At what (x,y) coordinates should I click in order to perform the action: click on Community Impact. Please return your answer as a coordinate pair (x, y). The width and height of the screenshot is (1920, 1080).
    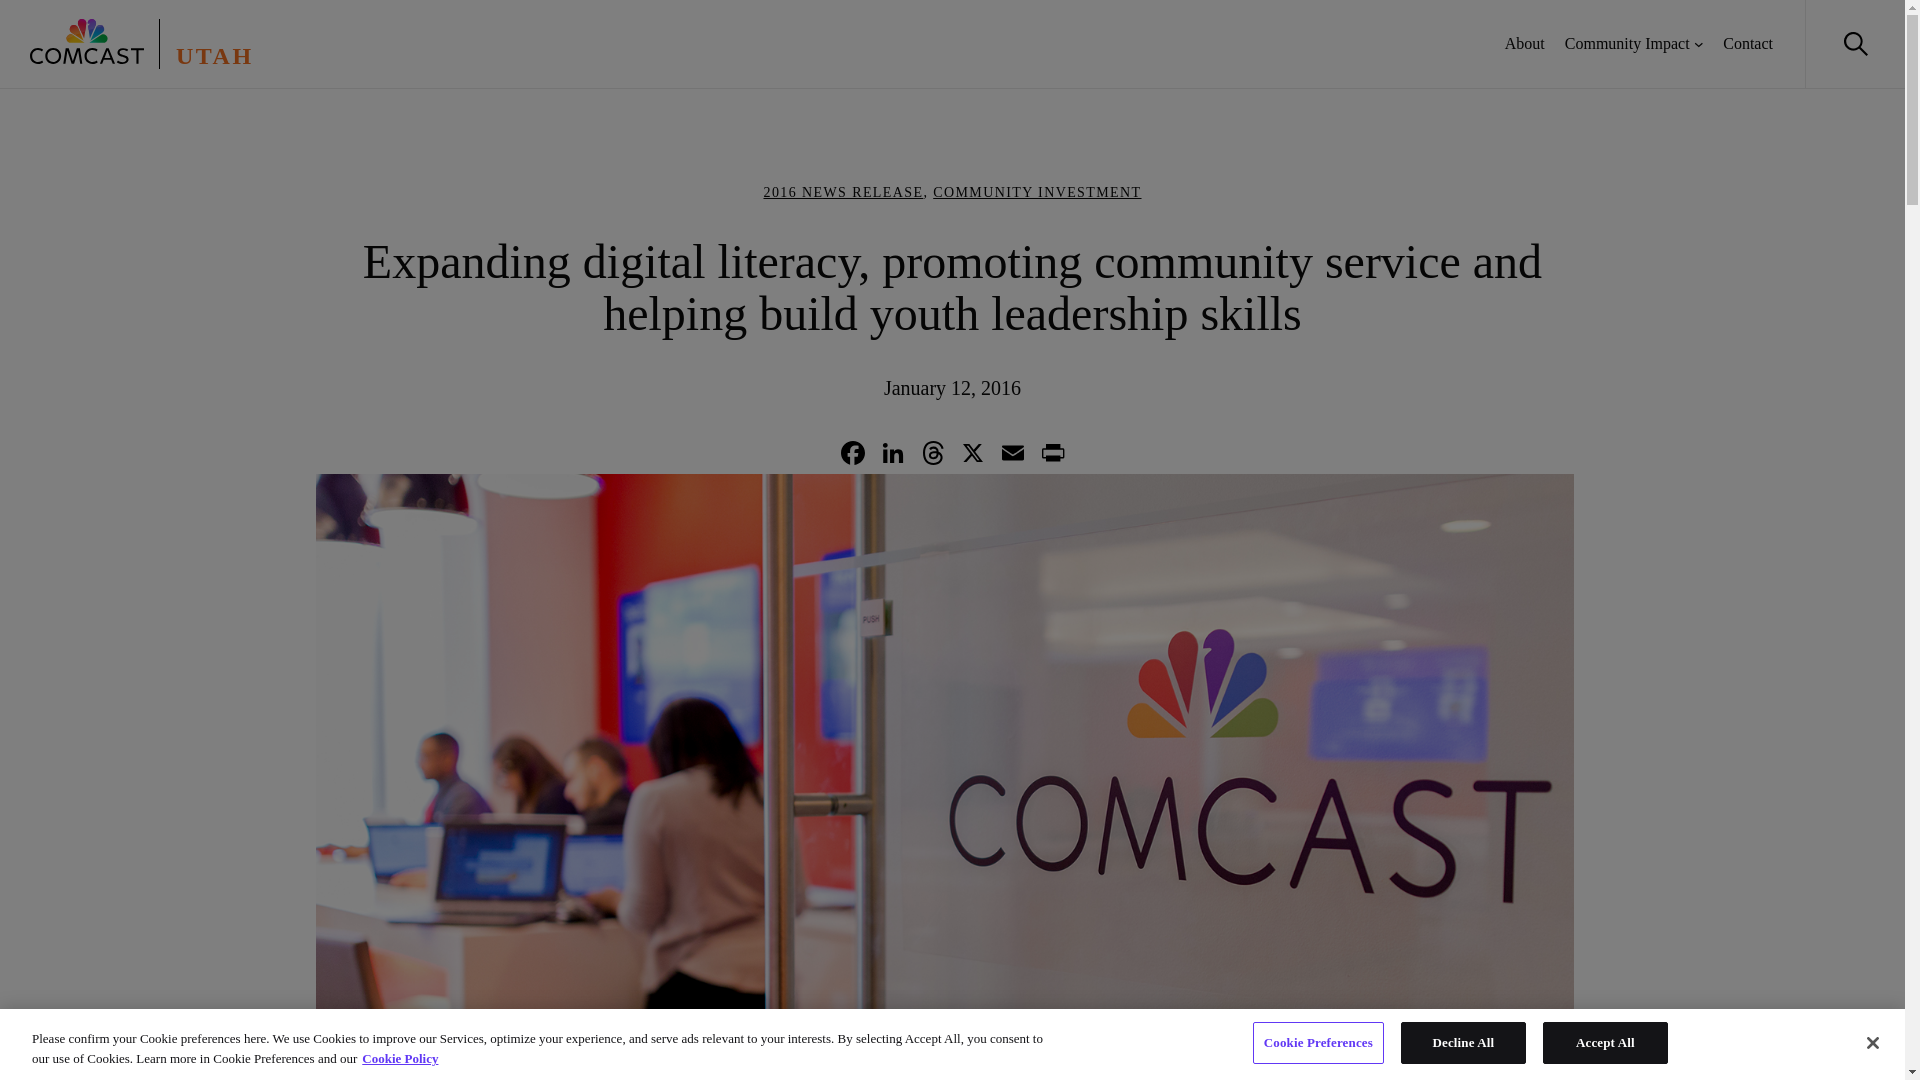
    Looking at the image, I should click on (1626, 44).